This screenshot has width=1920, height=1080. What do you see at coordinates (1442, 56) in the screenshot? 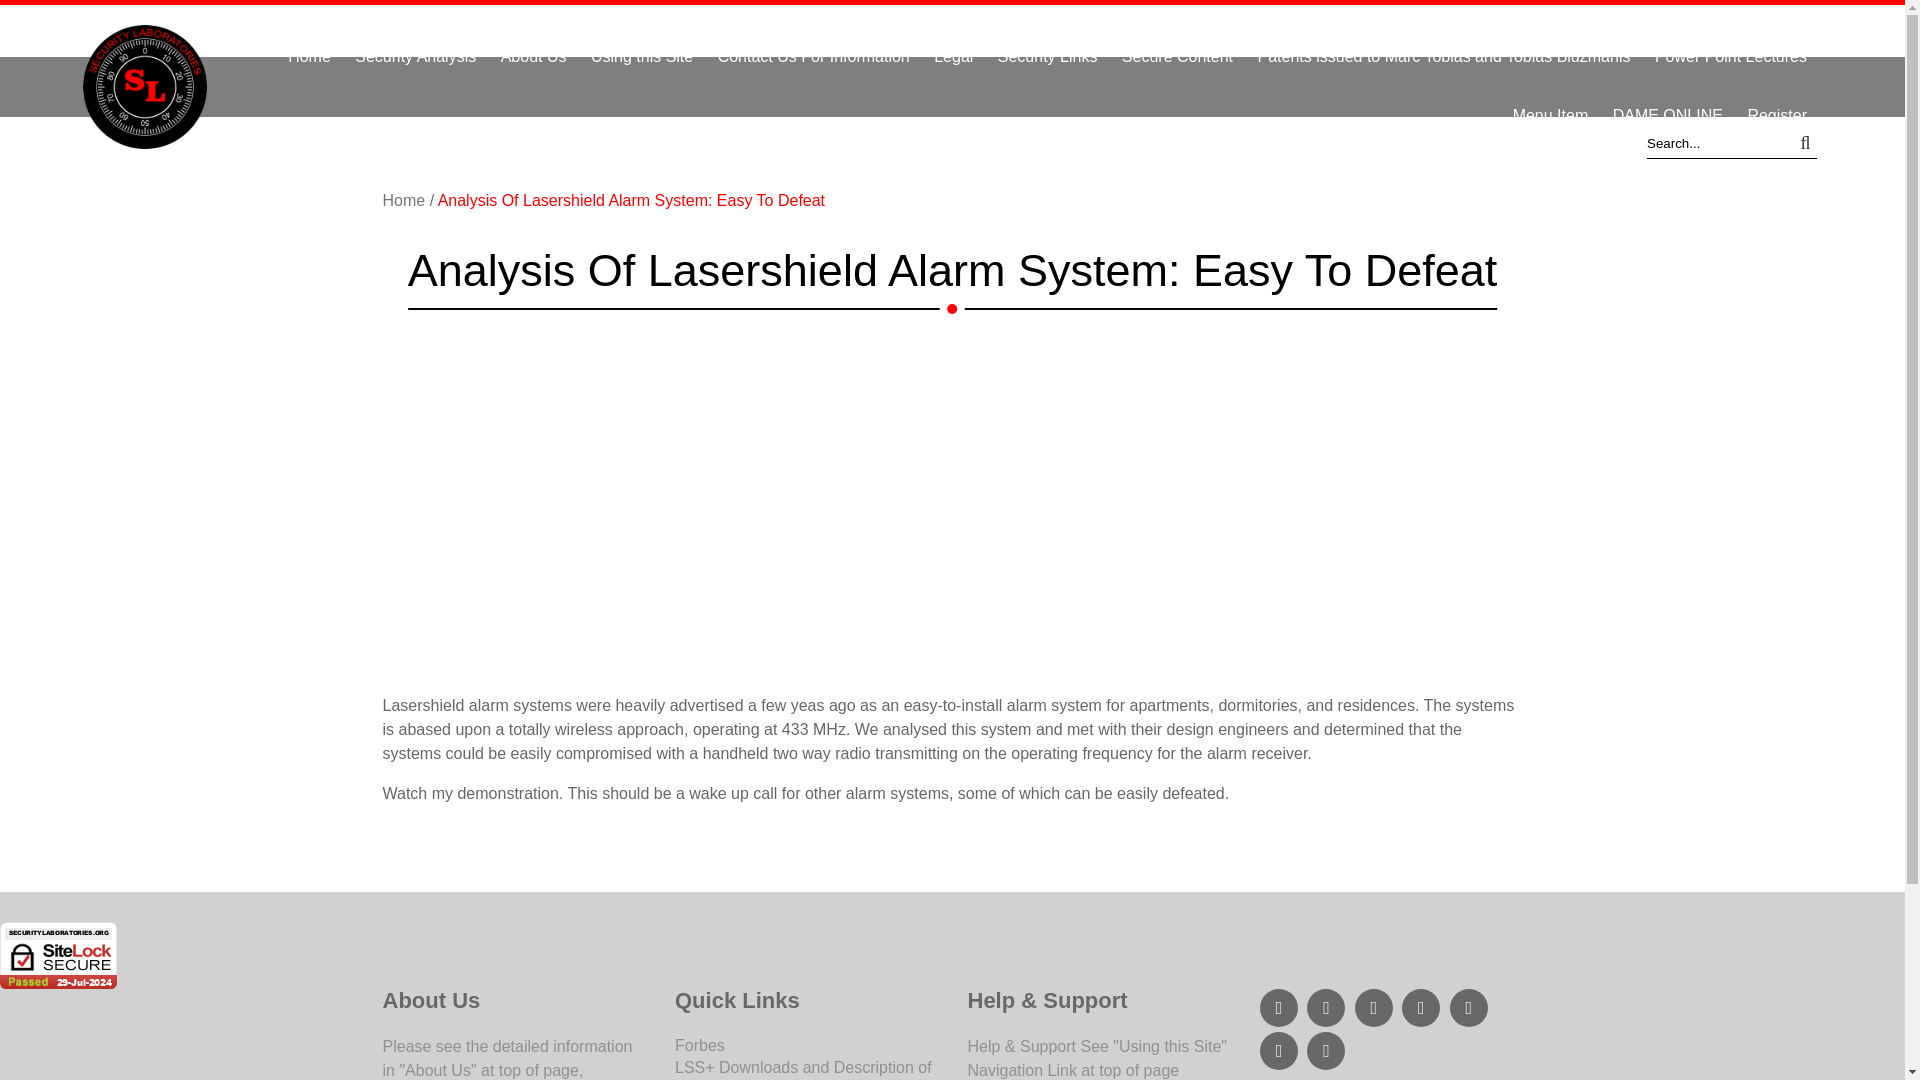
I see `Patents issued to Marc Tobias and Tobias Bluzmanis` at bounding box center [1442, 56].